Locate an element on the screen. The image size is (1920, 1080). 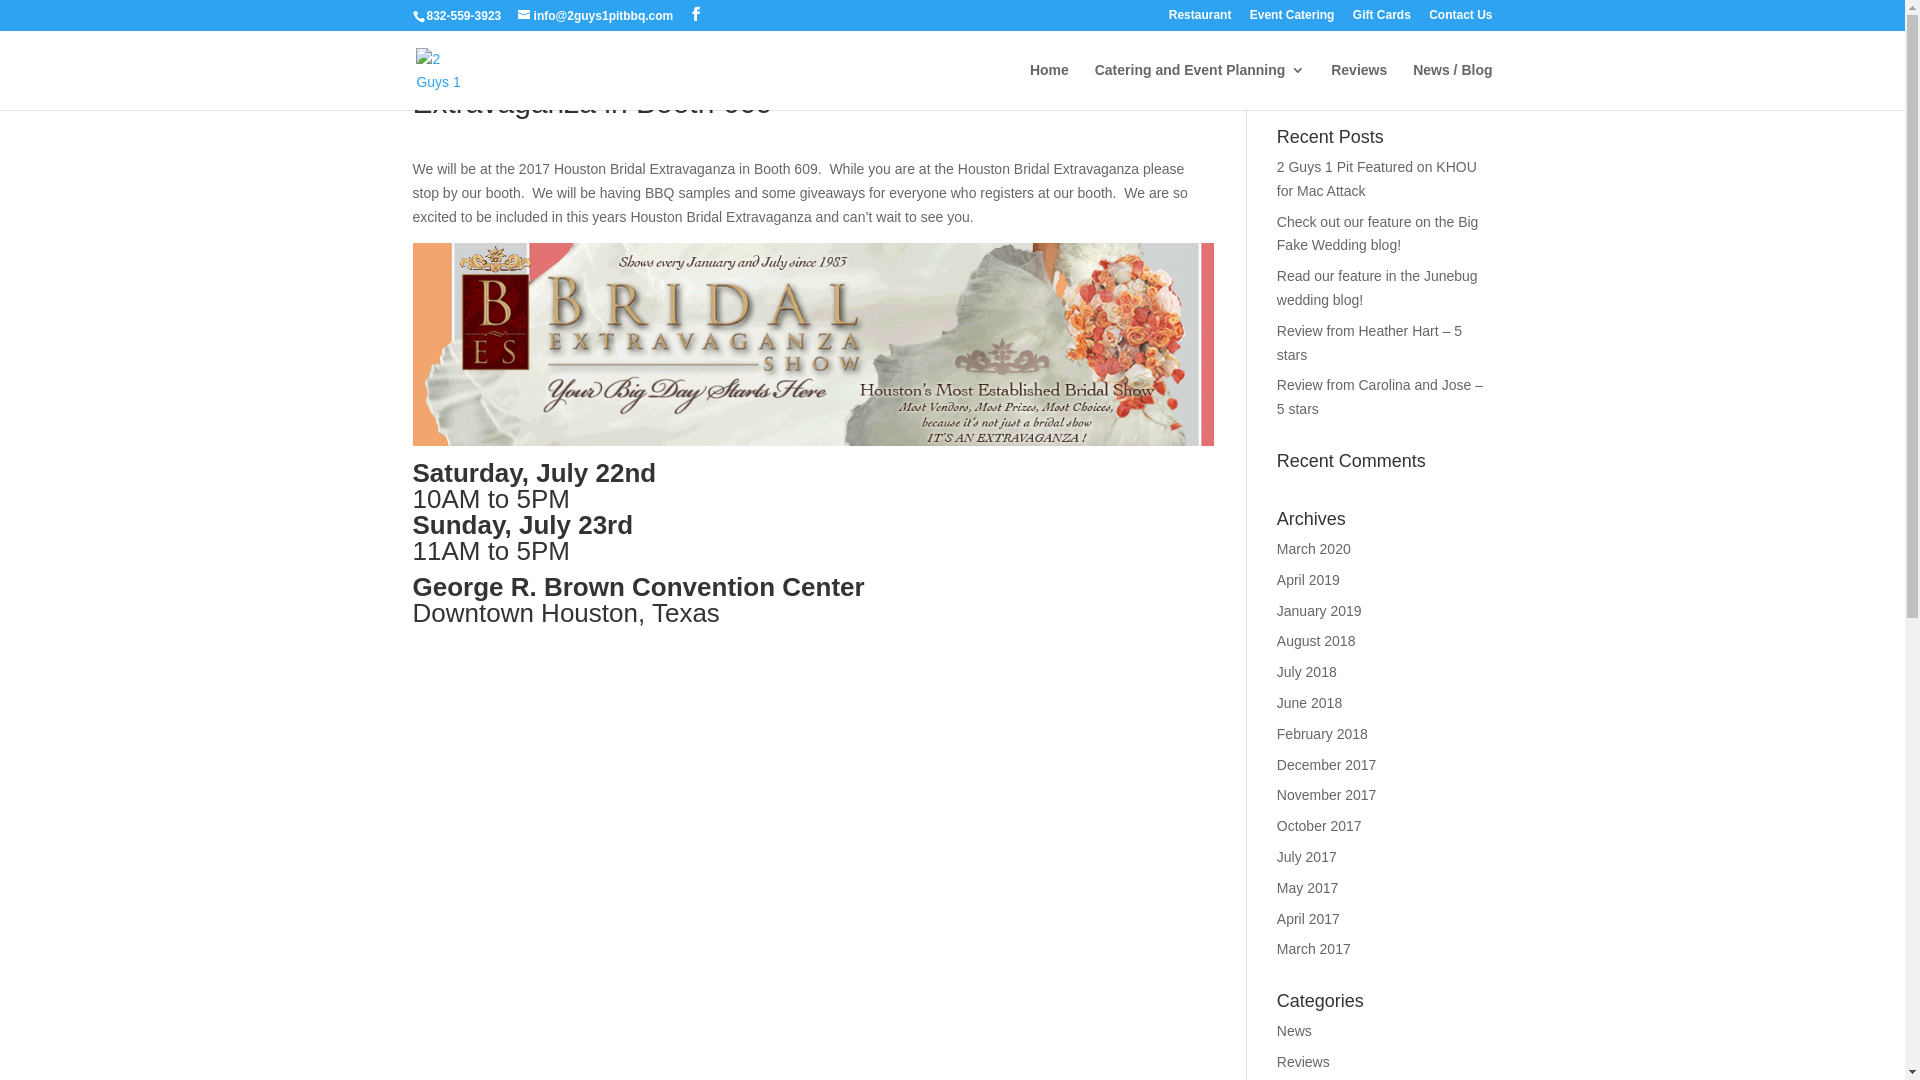
Event Catering is located at coordinates (1292, 20).